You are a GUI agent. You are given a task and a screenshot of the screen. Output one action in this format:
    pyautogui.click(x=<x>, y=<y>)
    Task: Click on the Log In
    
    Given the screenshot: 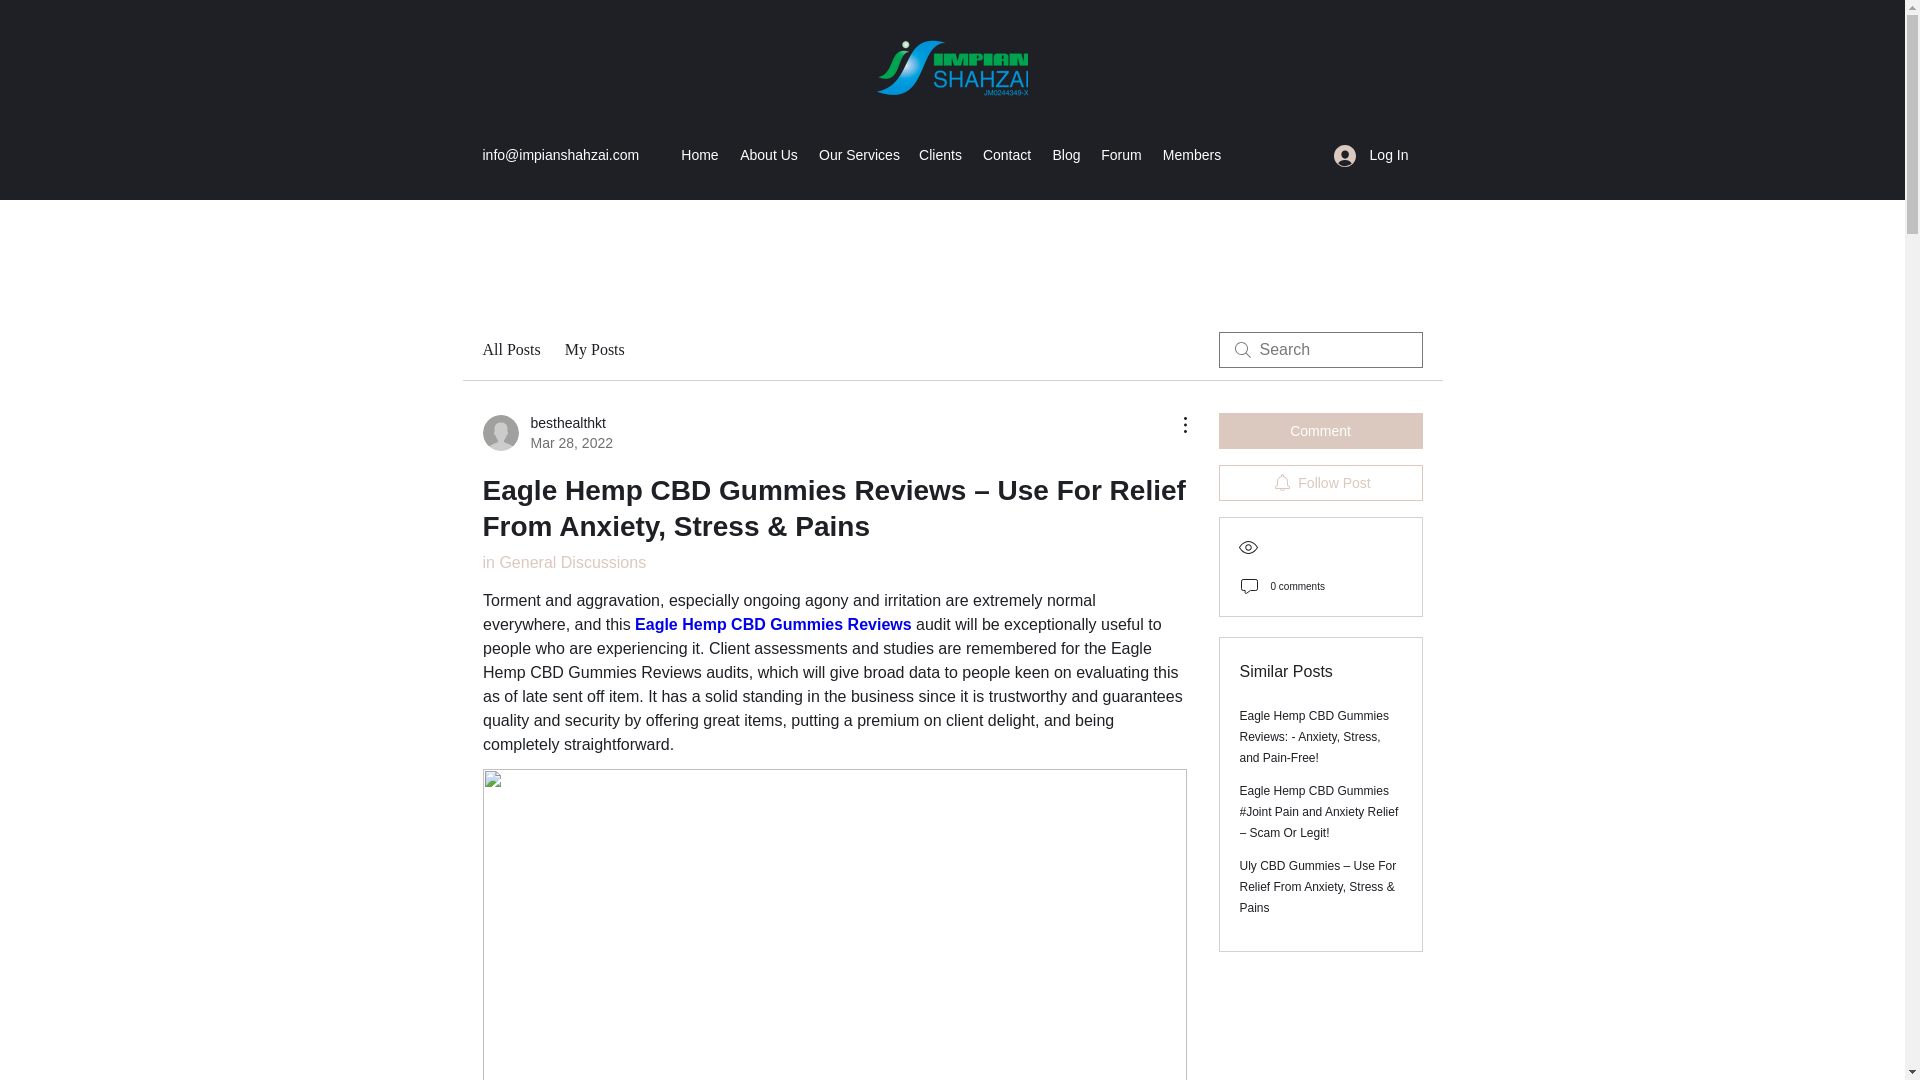 What is the action you would take?
    pyautogui.click(x=1192, y=154)
    